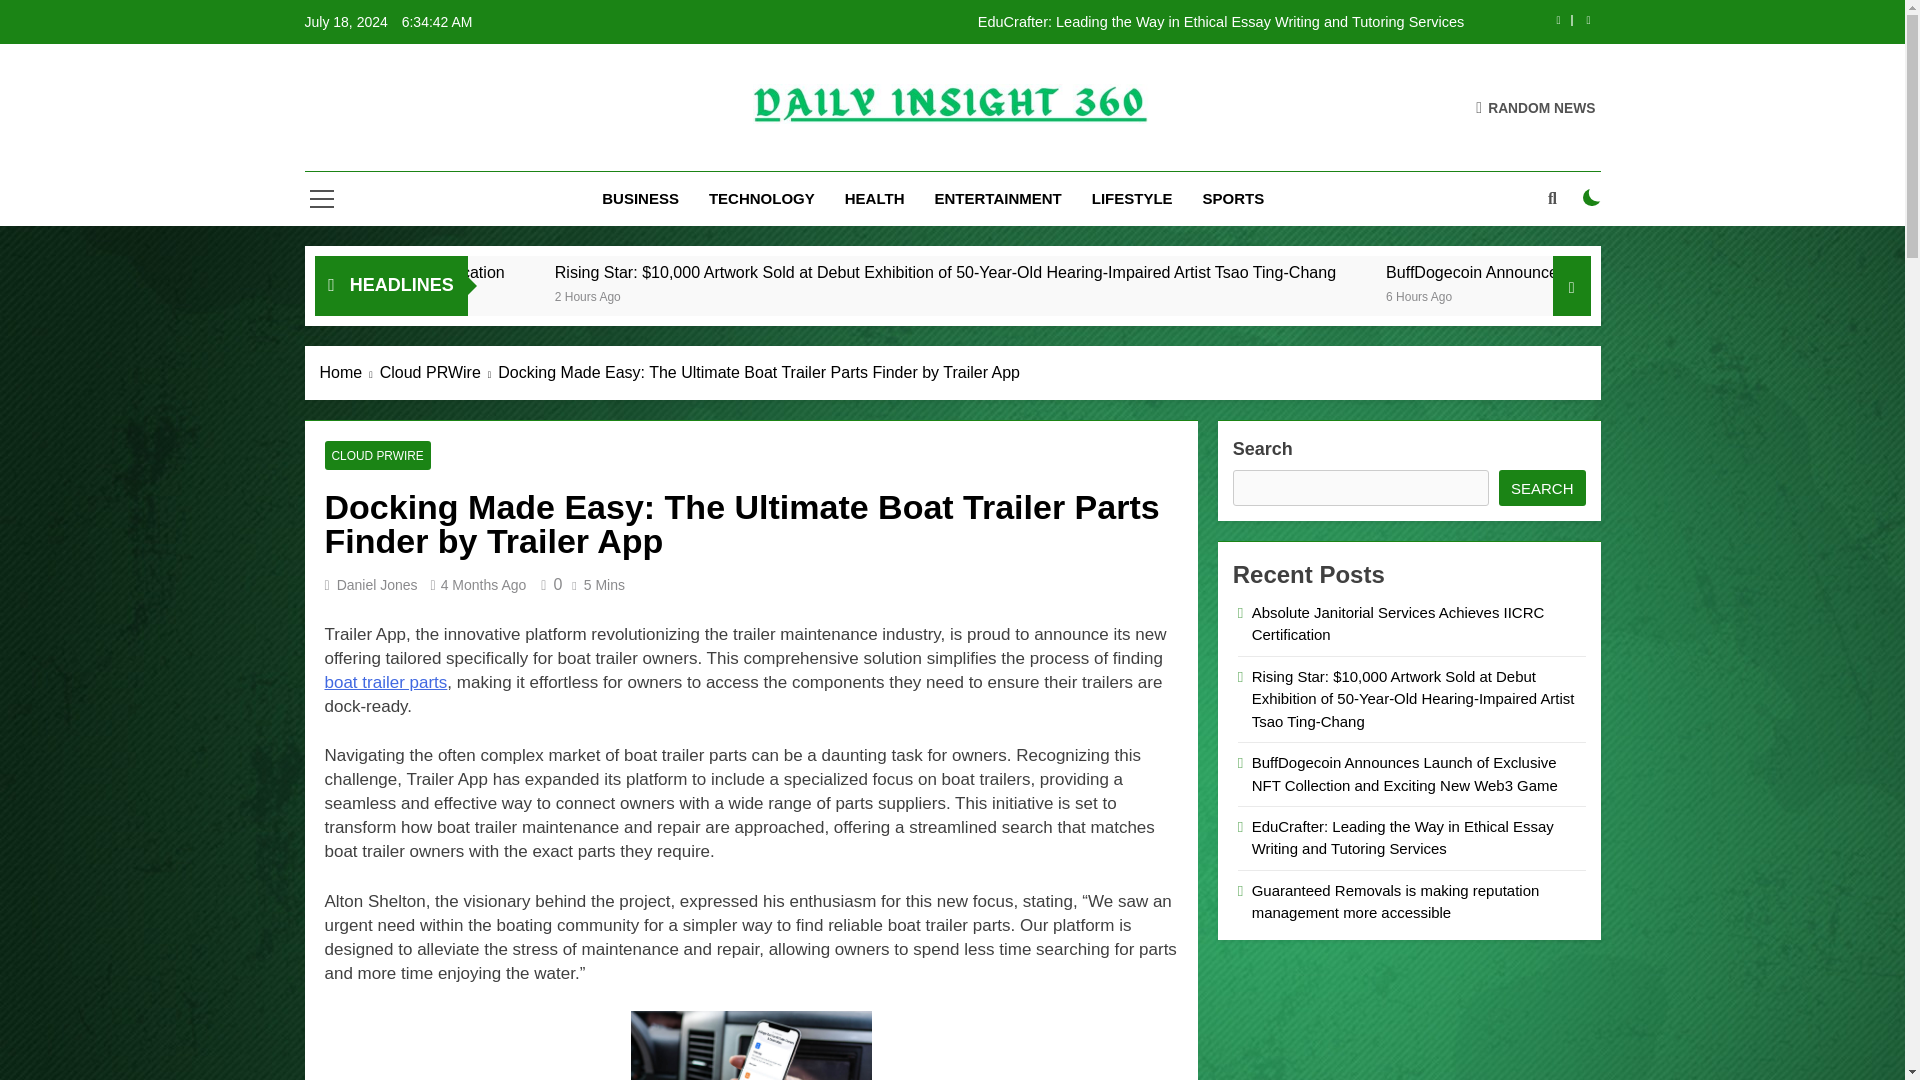  I want to click on Daily Insight 360, so click(797, 153).